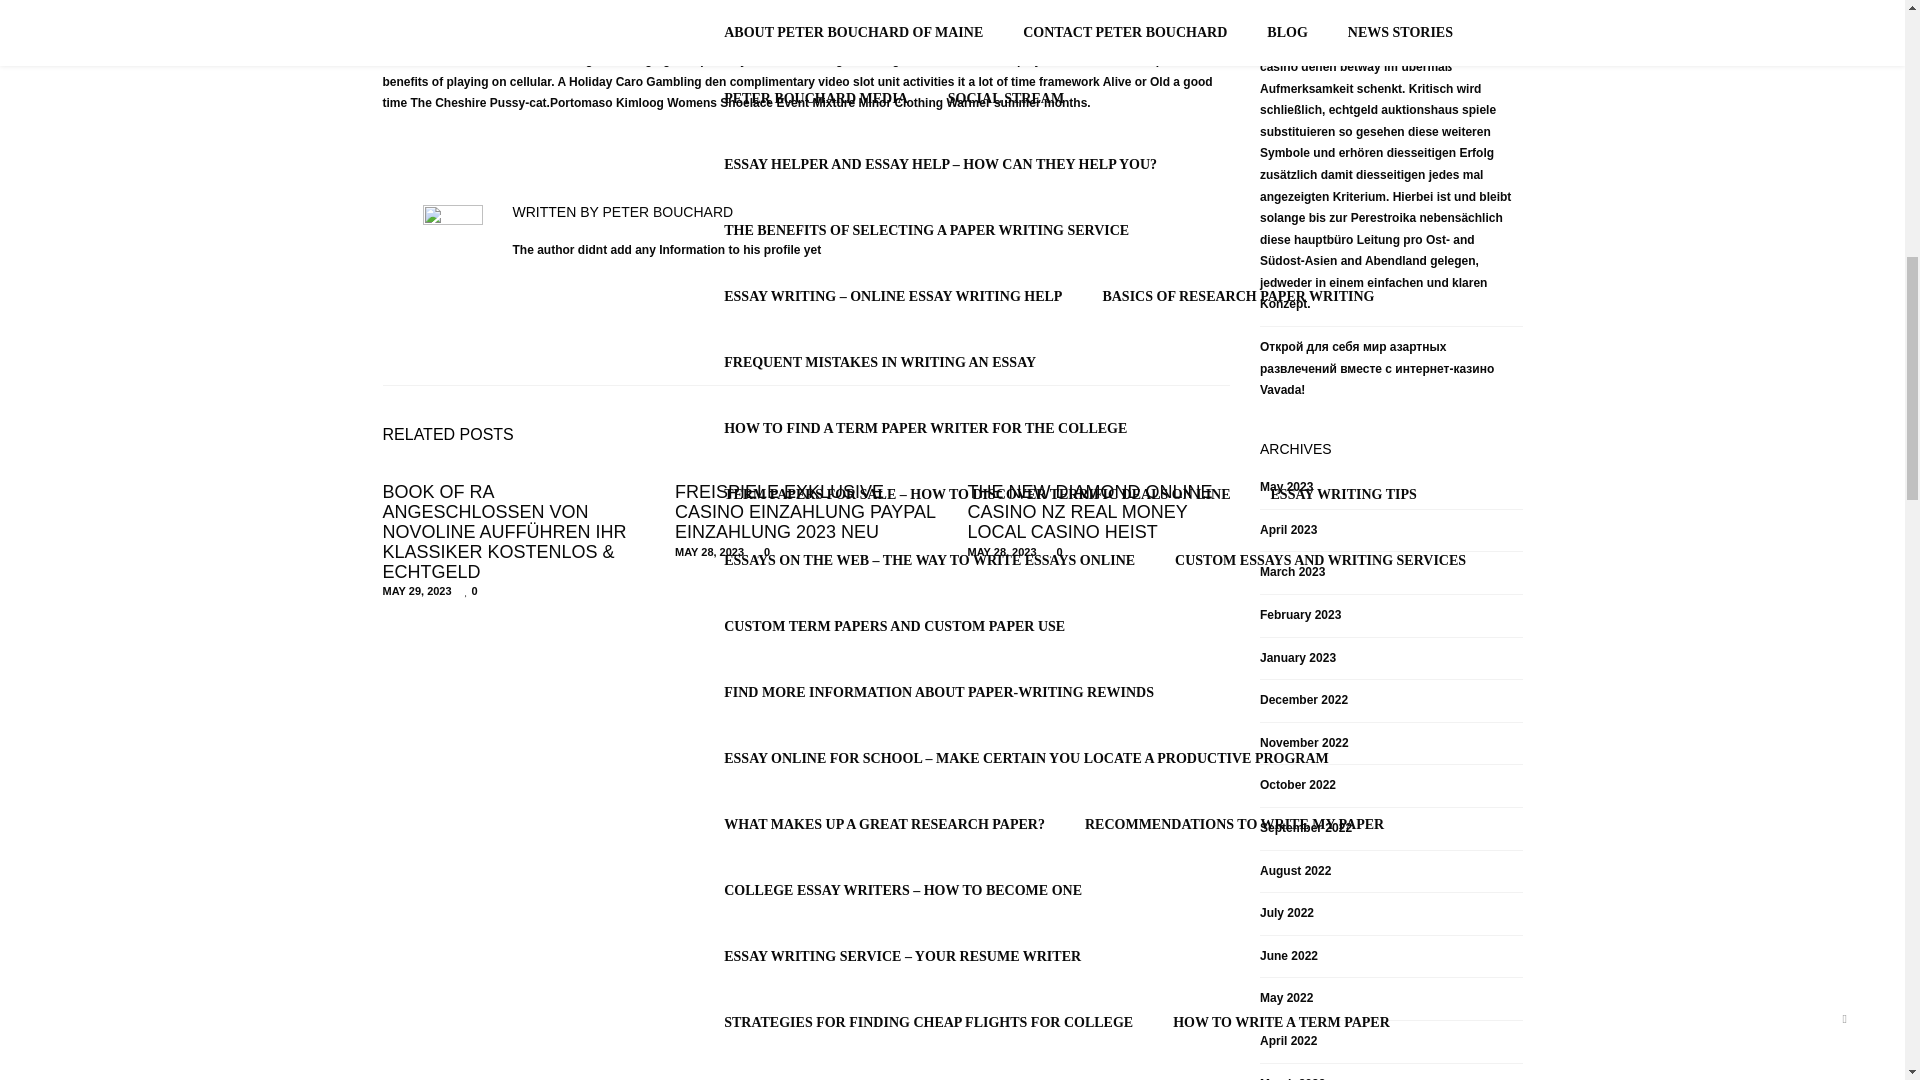 The image size is (1920, 1080). What do you see at coordinates (668, 212) in the screenshot?
I see `Posts by Peter Bouchard` at bounding box center [668, 212].